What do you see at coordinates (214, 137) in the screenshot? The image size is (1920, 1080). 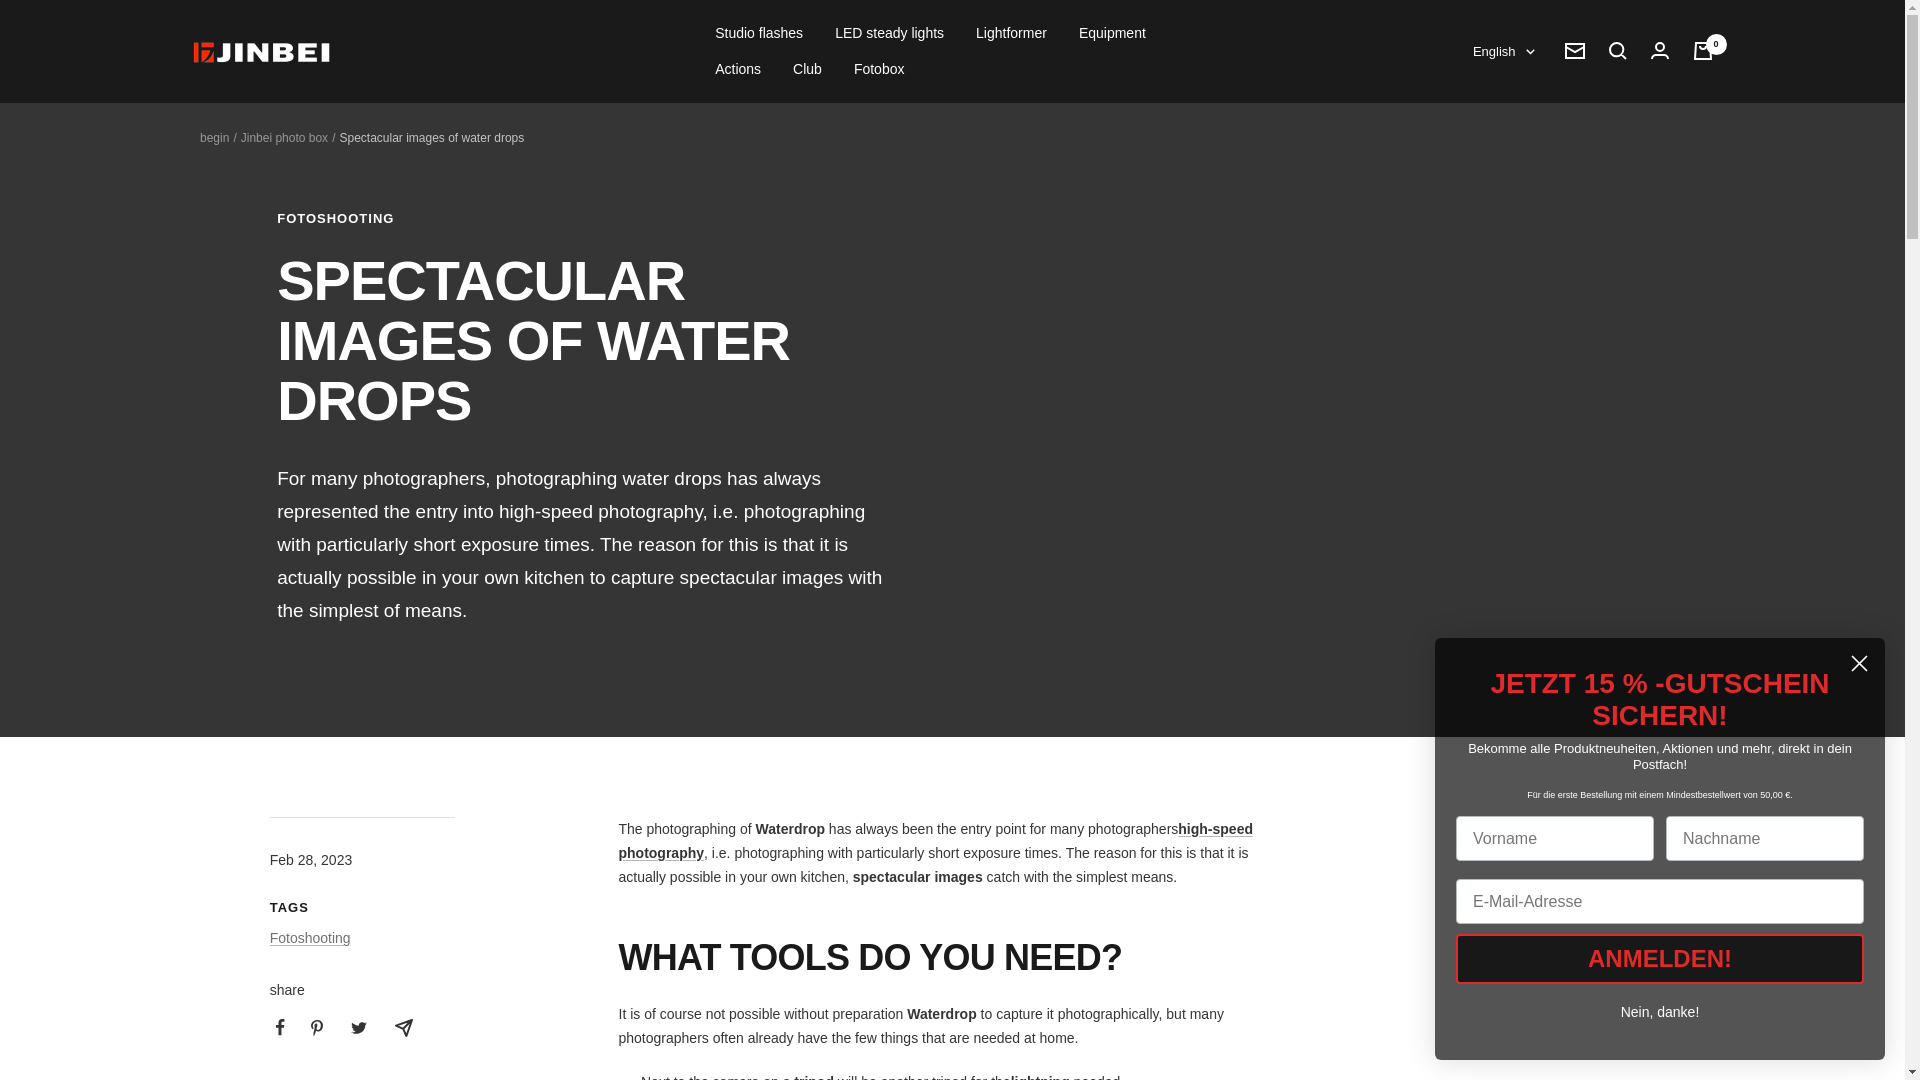 I see `begin` at bounding box center [214, 137].